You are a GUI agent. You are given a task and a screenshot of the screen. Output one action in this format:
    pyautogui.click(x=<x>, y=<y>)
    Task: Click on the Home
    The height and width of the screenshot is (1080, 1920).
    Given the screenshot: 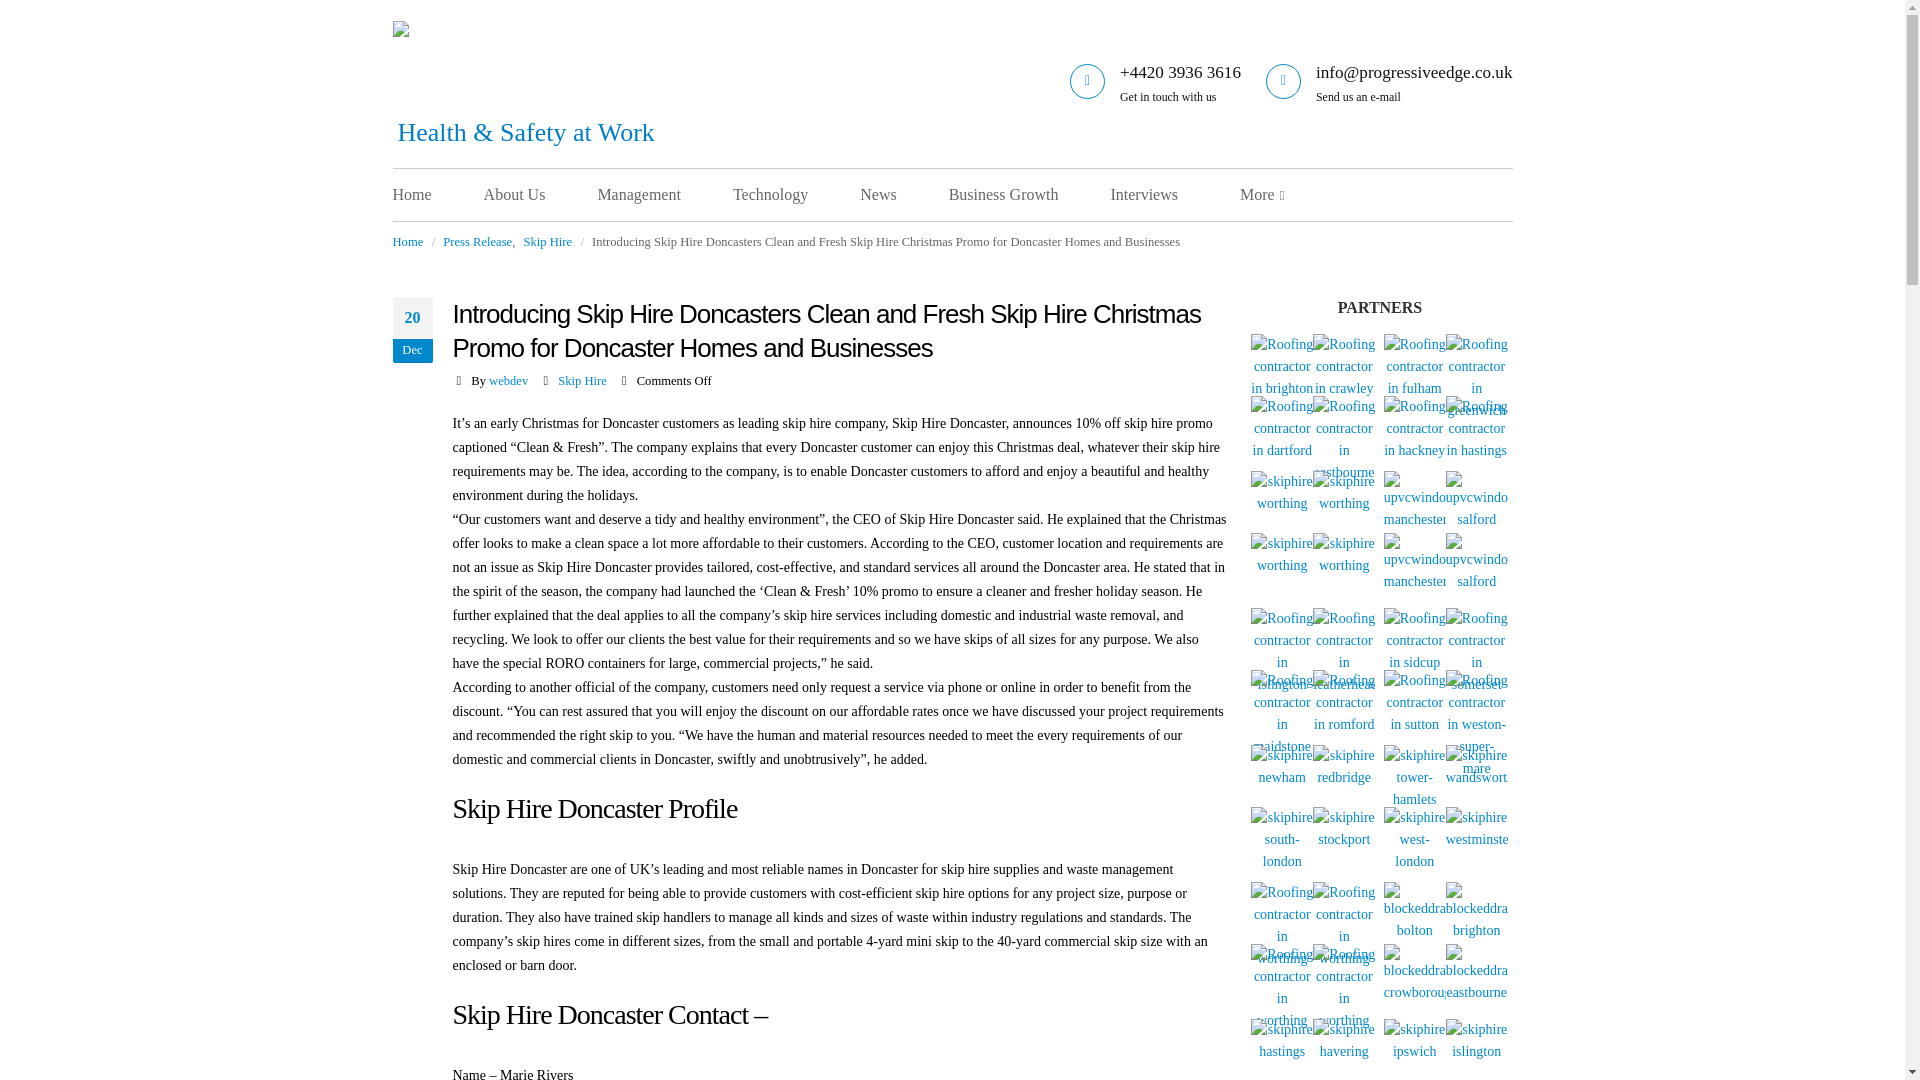 What is the action you would take?
    pyautogui.click(x=406, y=242)
    